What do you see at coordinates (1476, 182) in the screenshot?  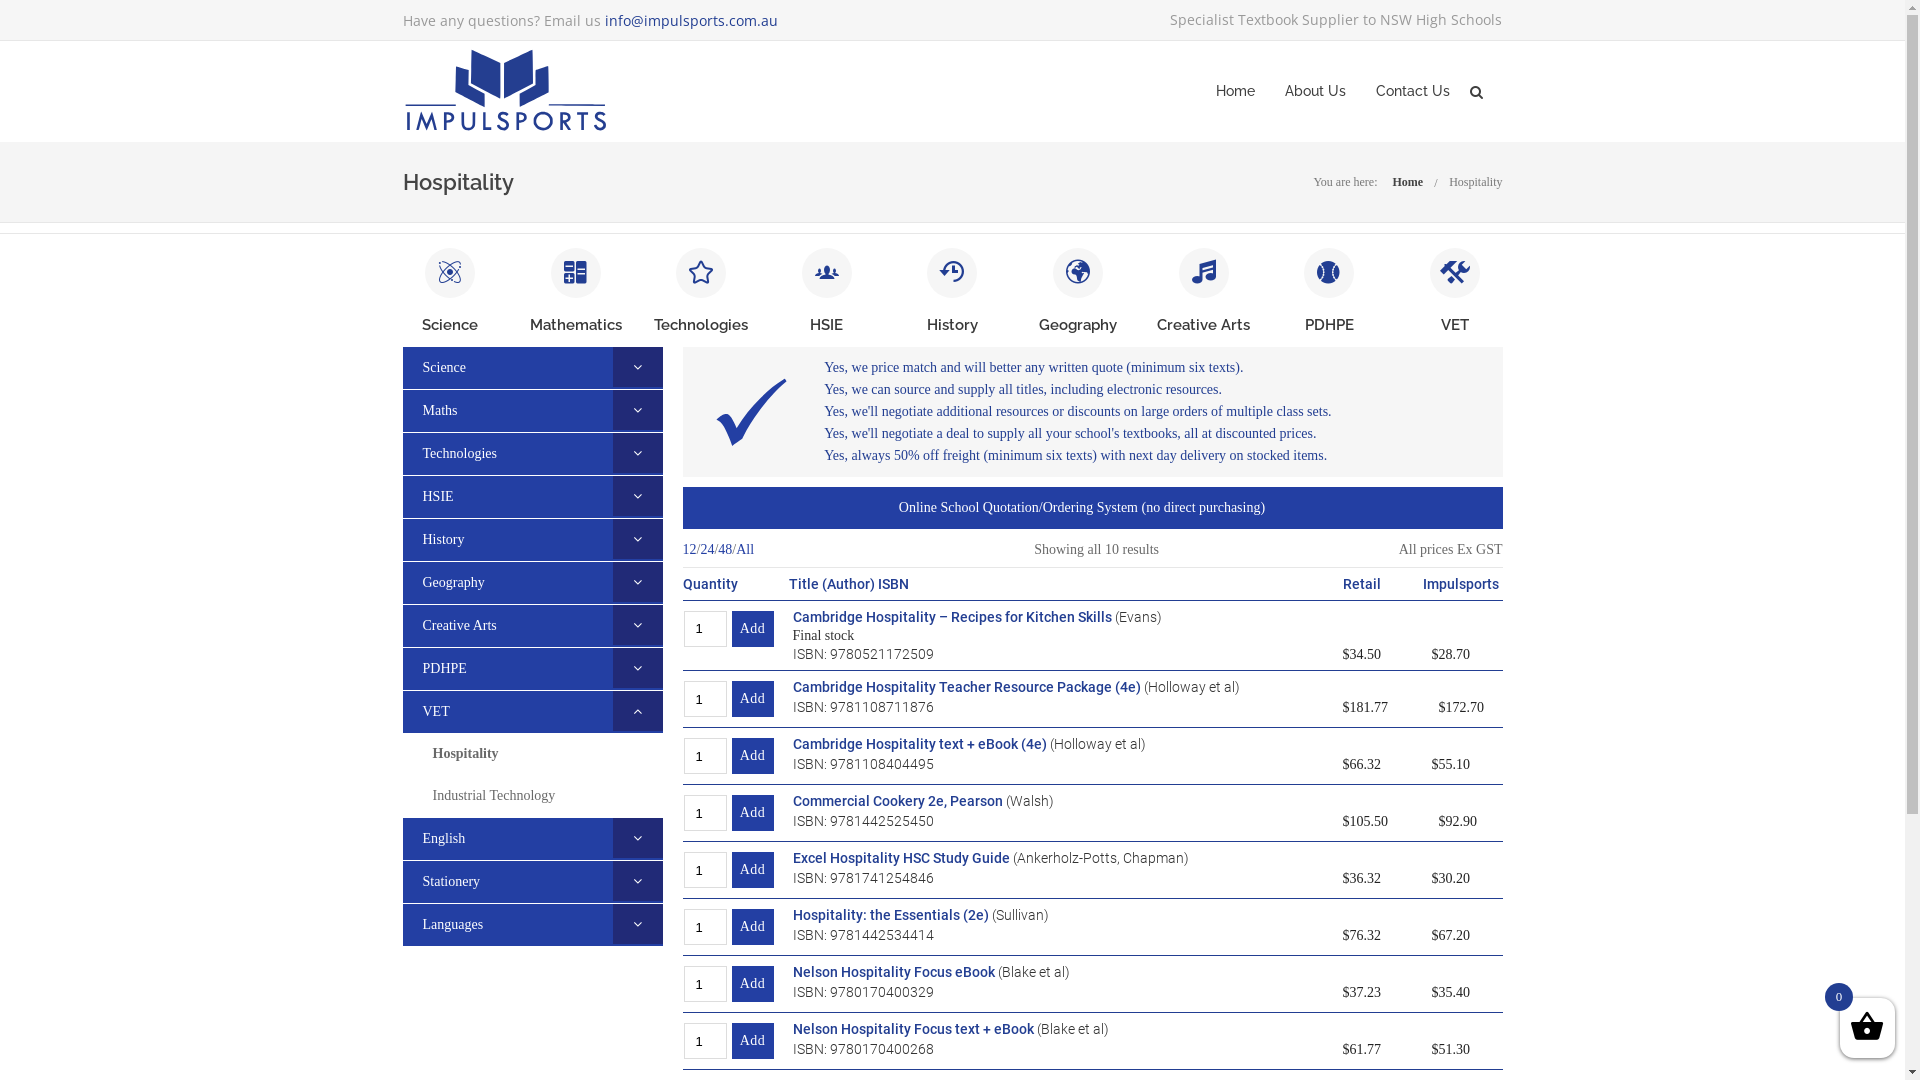 I see `Hospitality` at bounding box center [1476, 182].